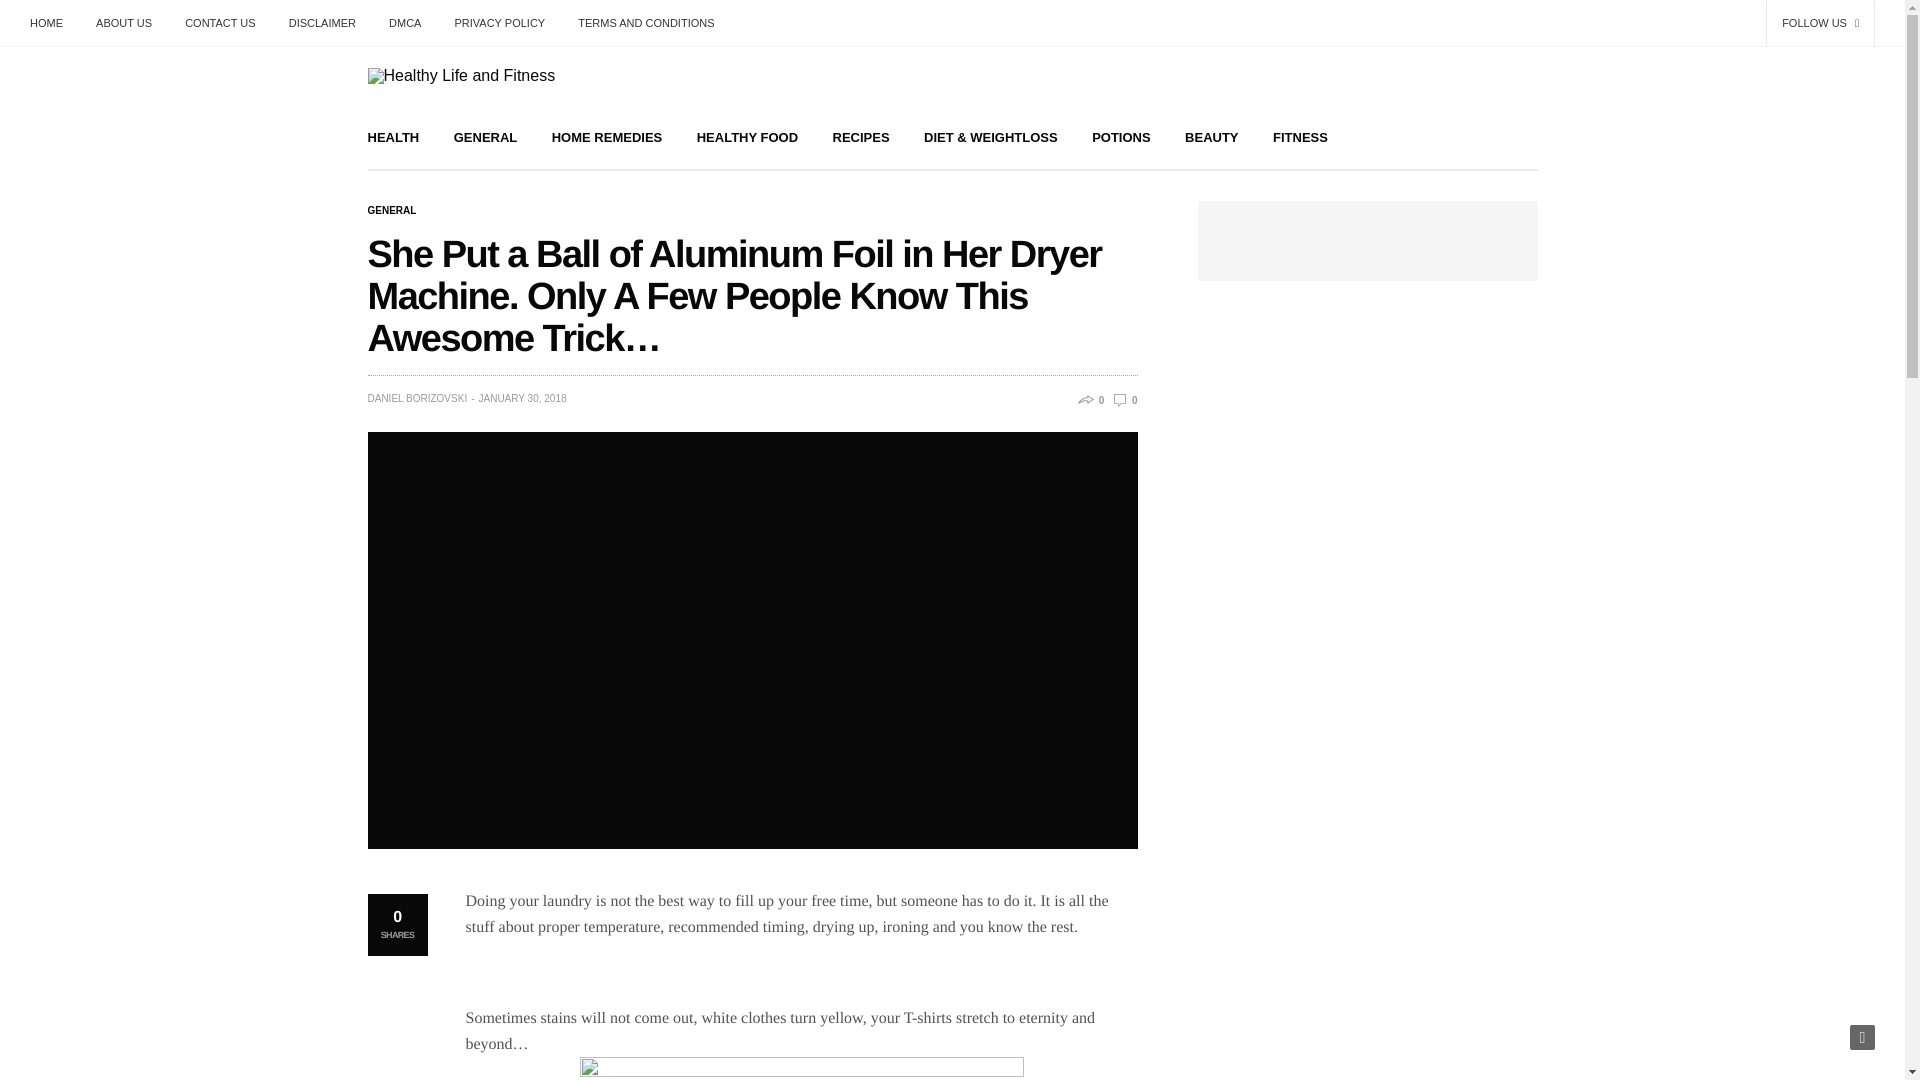 The height and width of the screenshot is (1080, 1920). Describe the element at coordinates (486, 136) in the screenshot. I see `GENERAL` at that location.